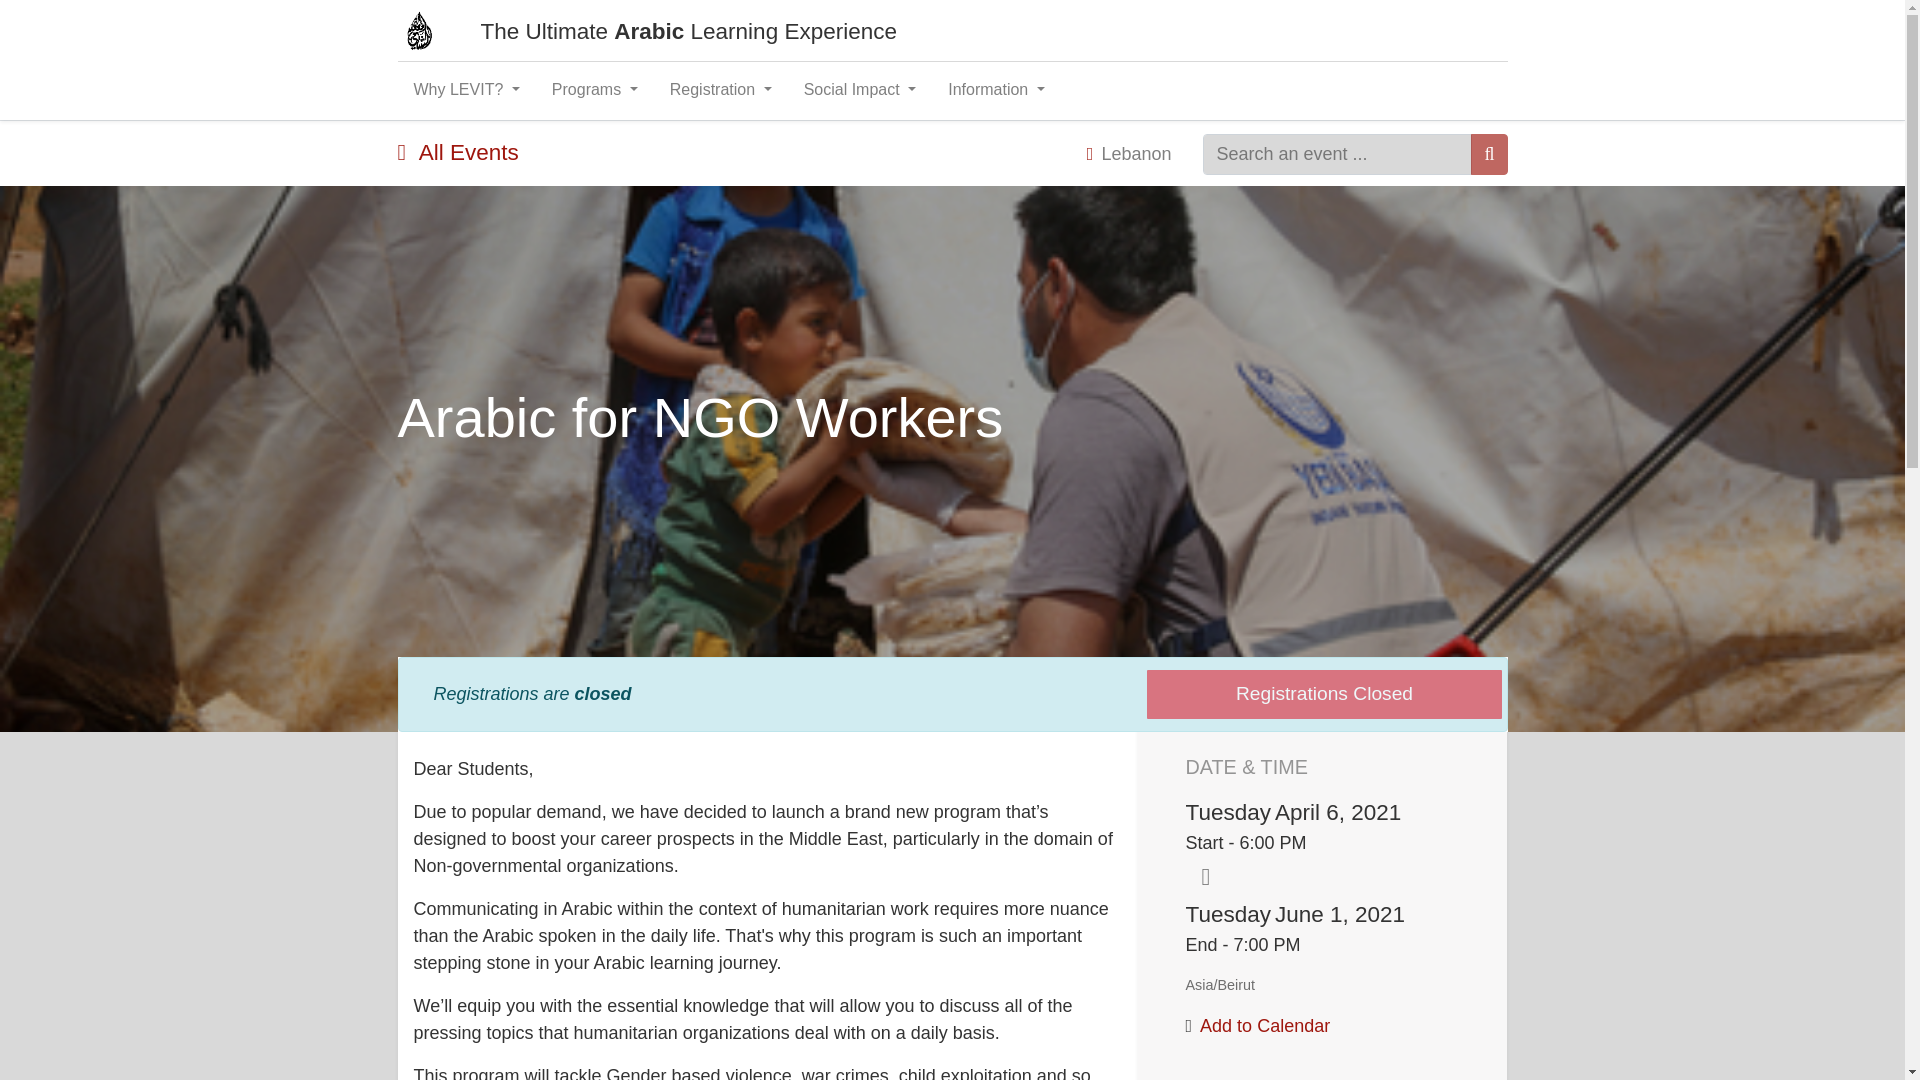 This screenshot has width=1920, height=1080. What do you see at coordinates (419, 30) in the screenshot?
I see `Levantine Institute` at bounding box center [419, 30].